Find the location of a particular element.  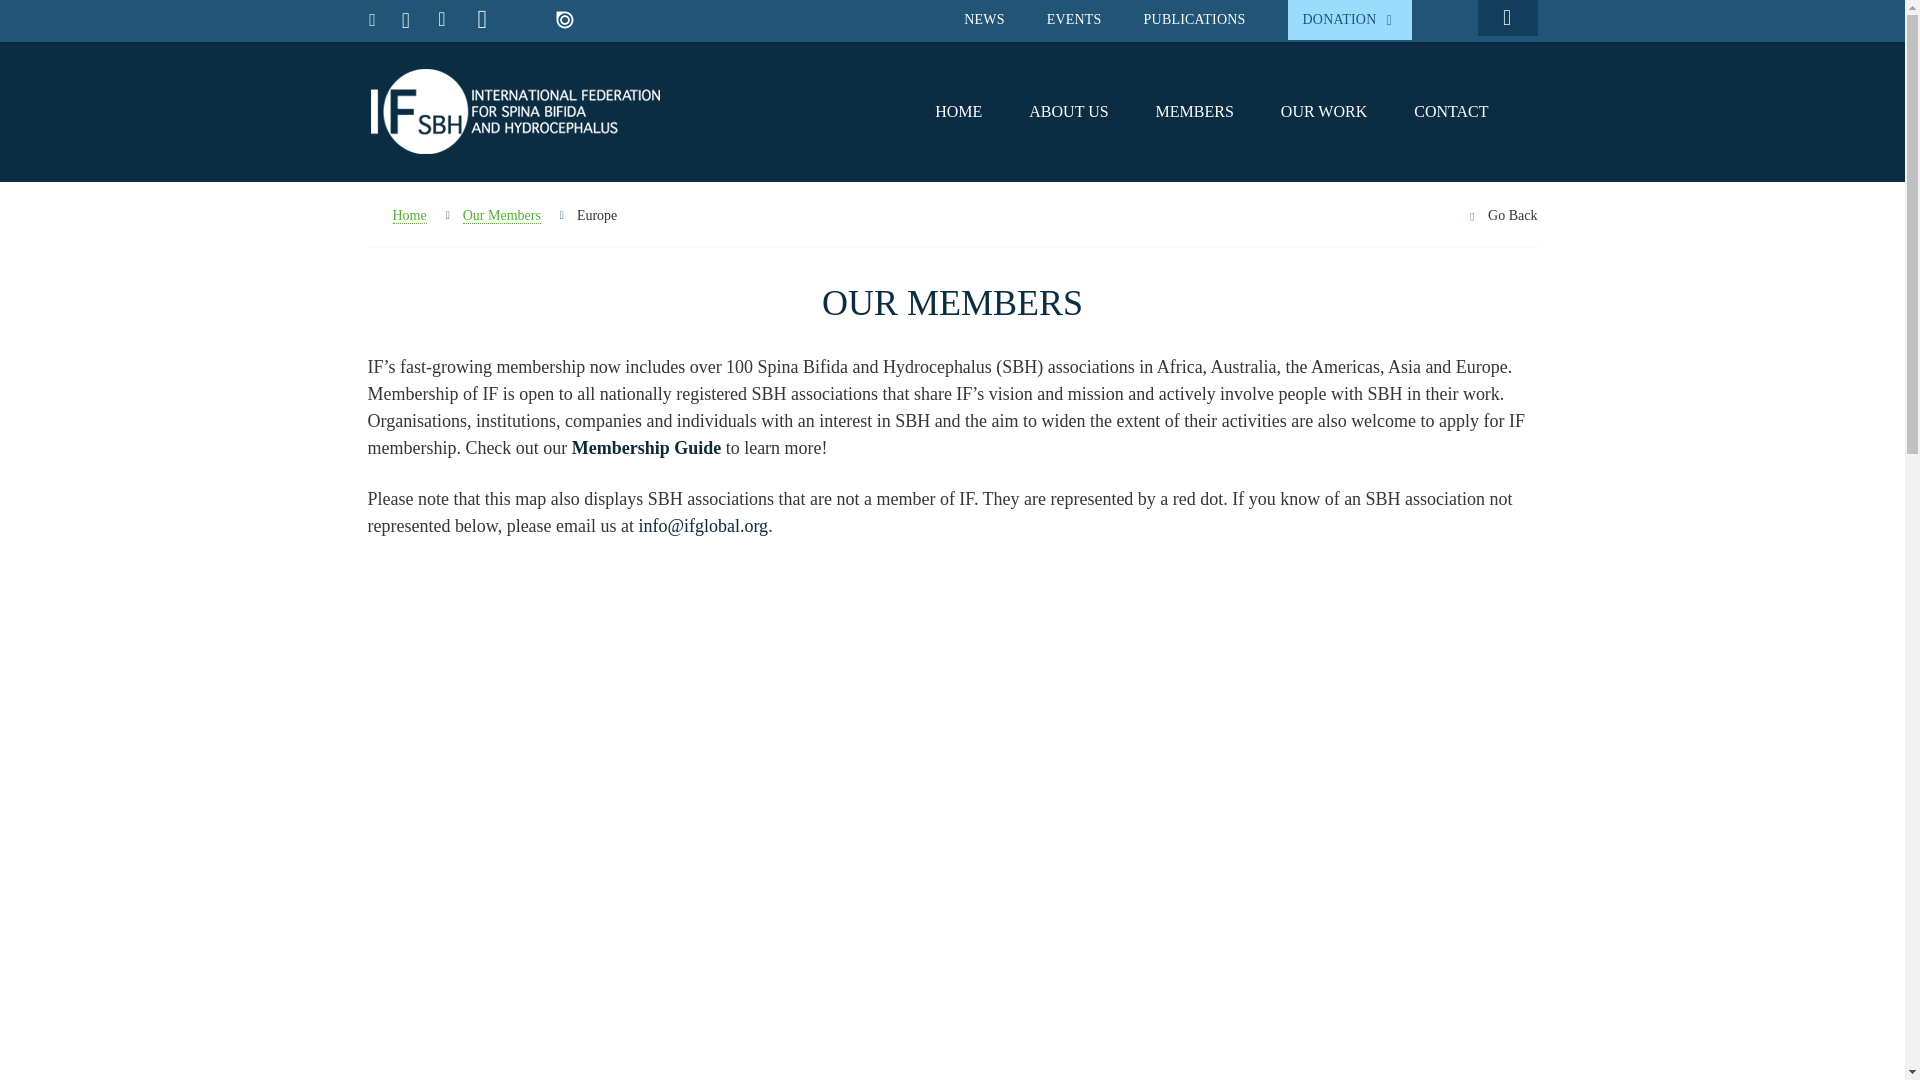

Youtube is located at coordinates (482, 20).